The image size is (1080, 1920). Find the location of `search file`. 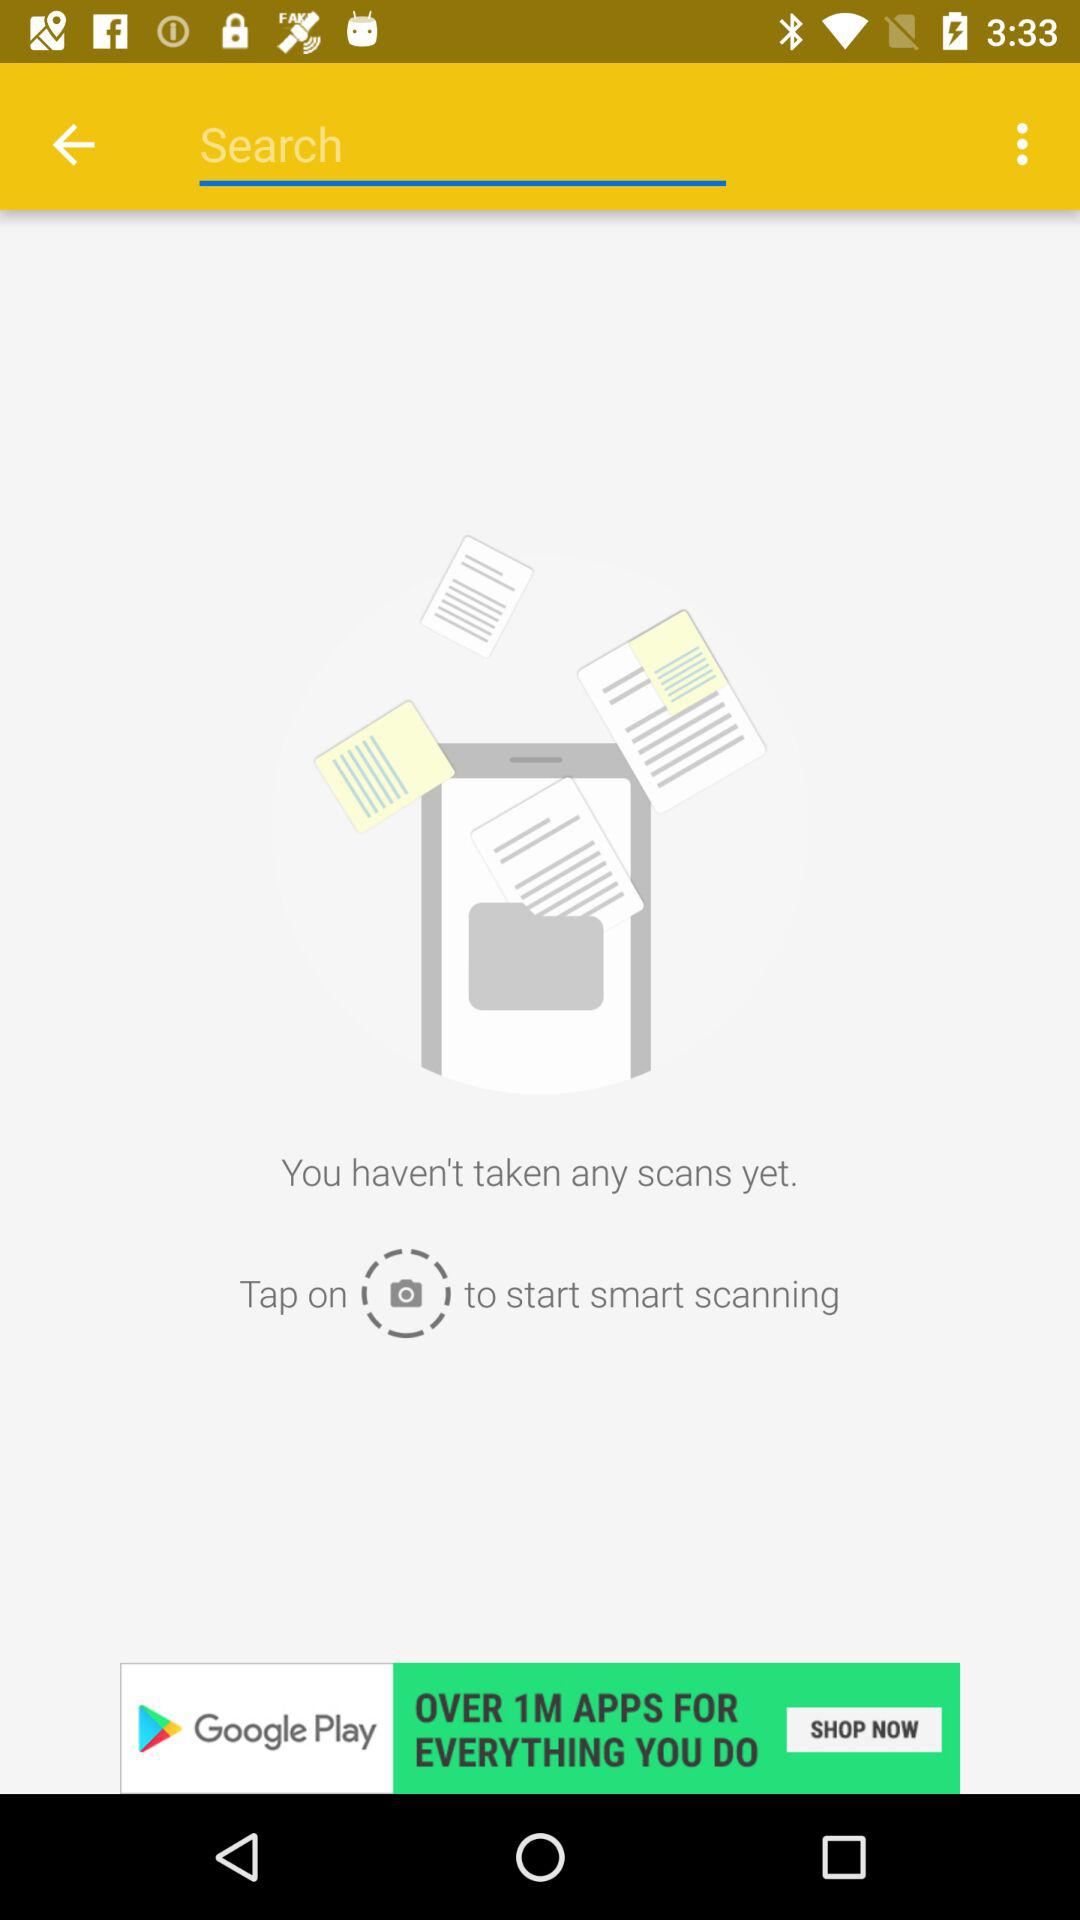

search file is located at coordinates (462, 144).